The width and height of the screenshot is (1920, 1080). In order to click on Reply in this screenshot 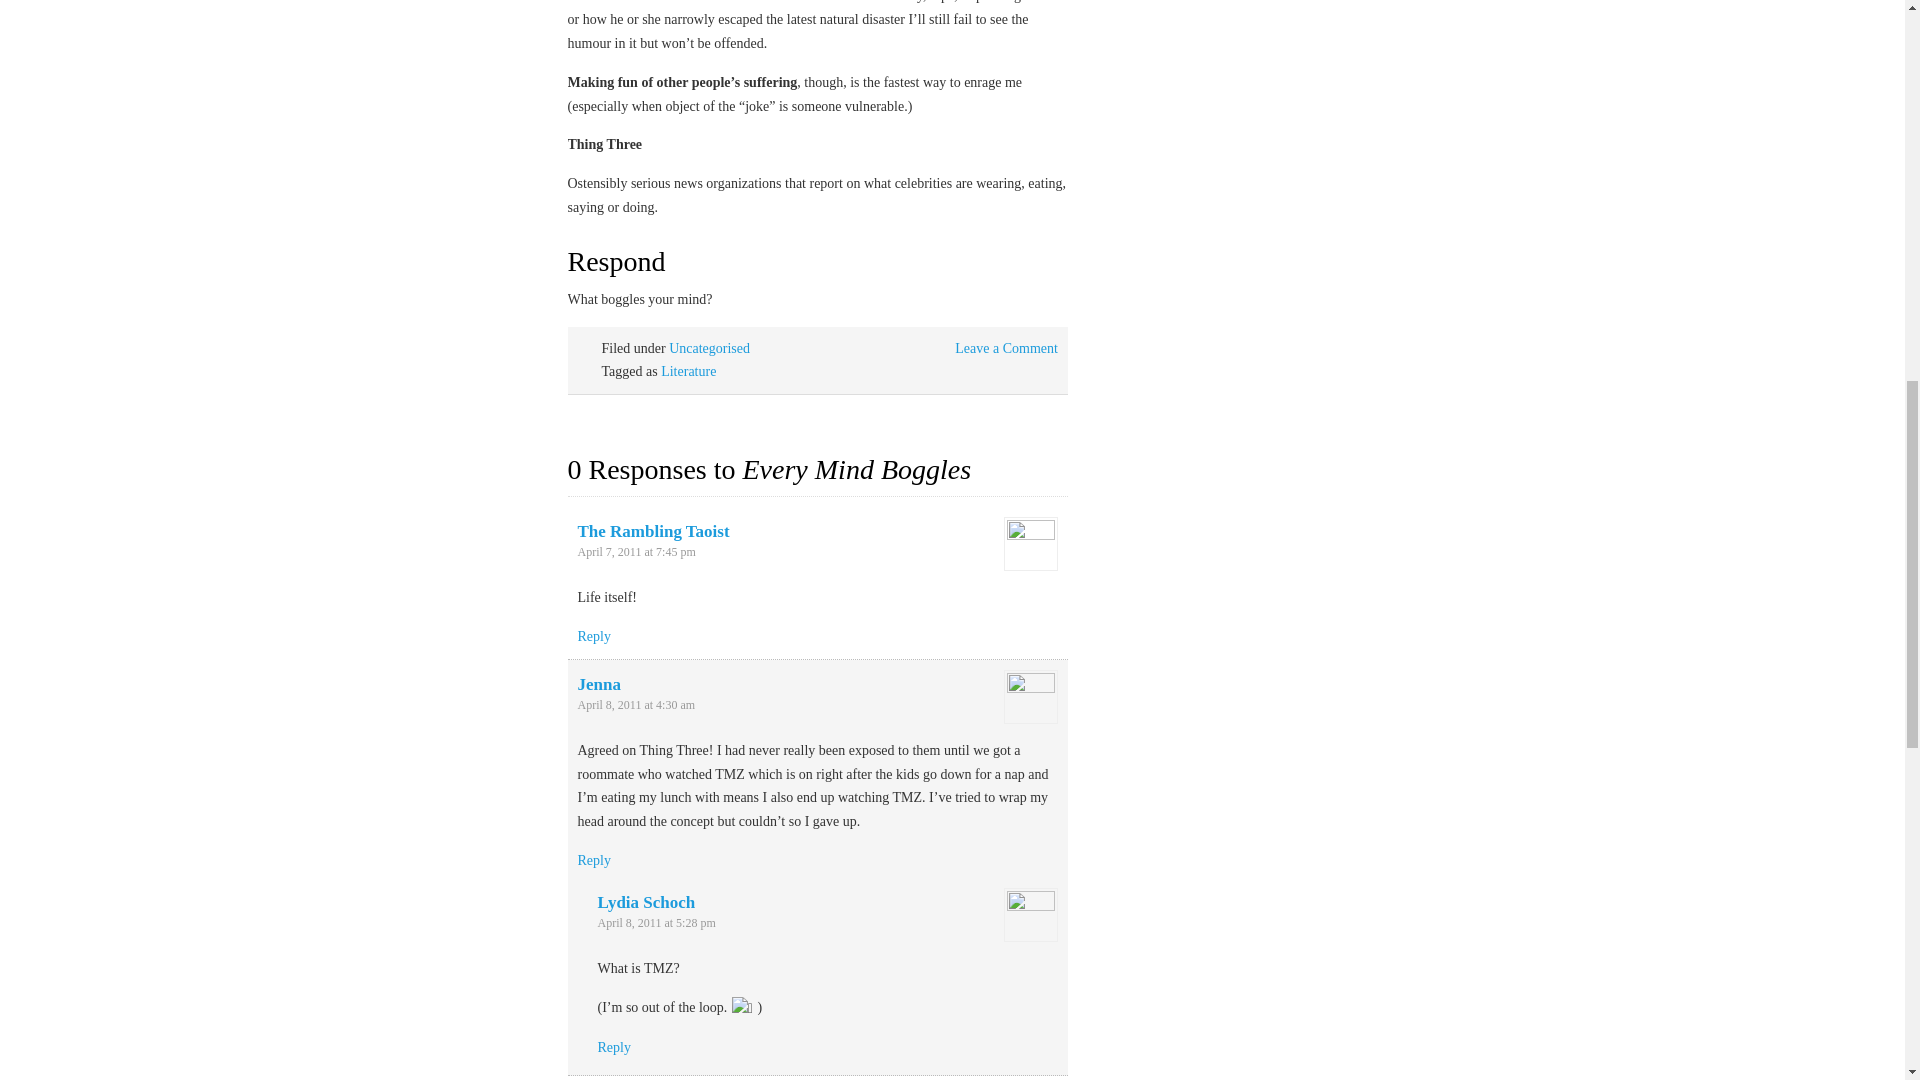, I will do `click(614, 1048)`.